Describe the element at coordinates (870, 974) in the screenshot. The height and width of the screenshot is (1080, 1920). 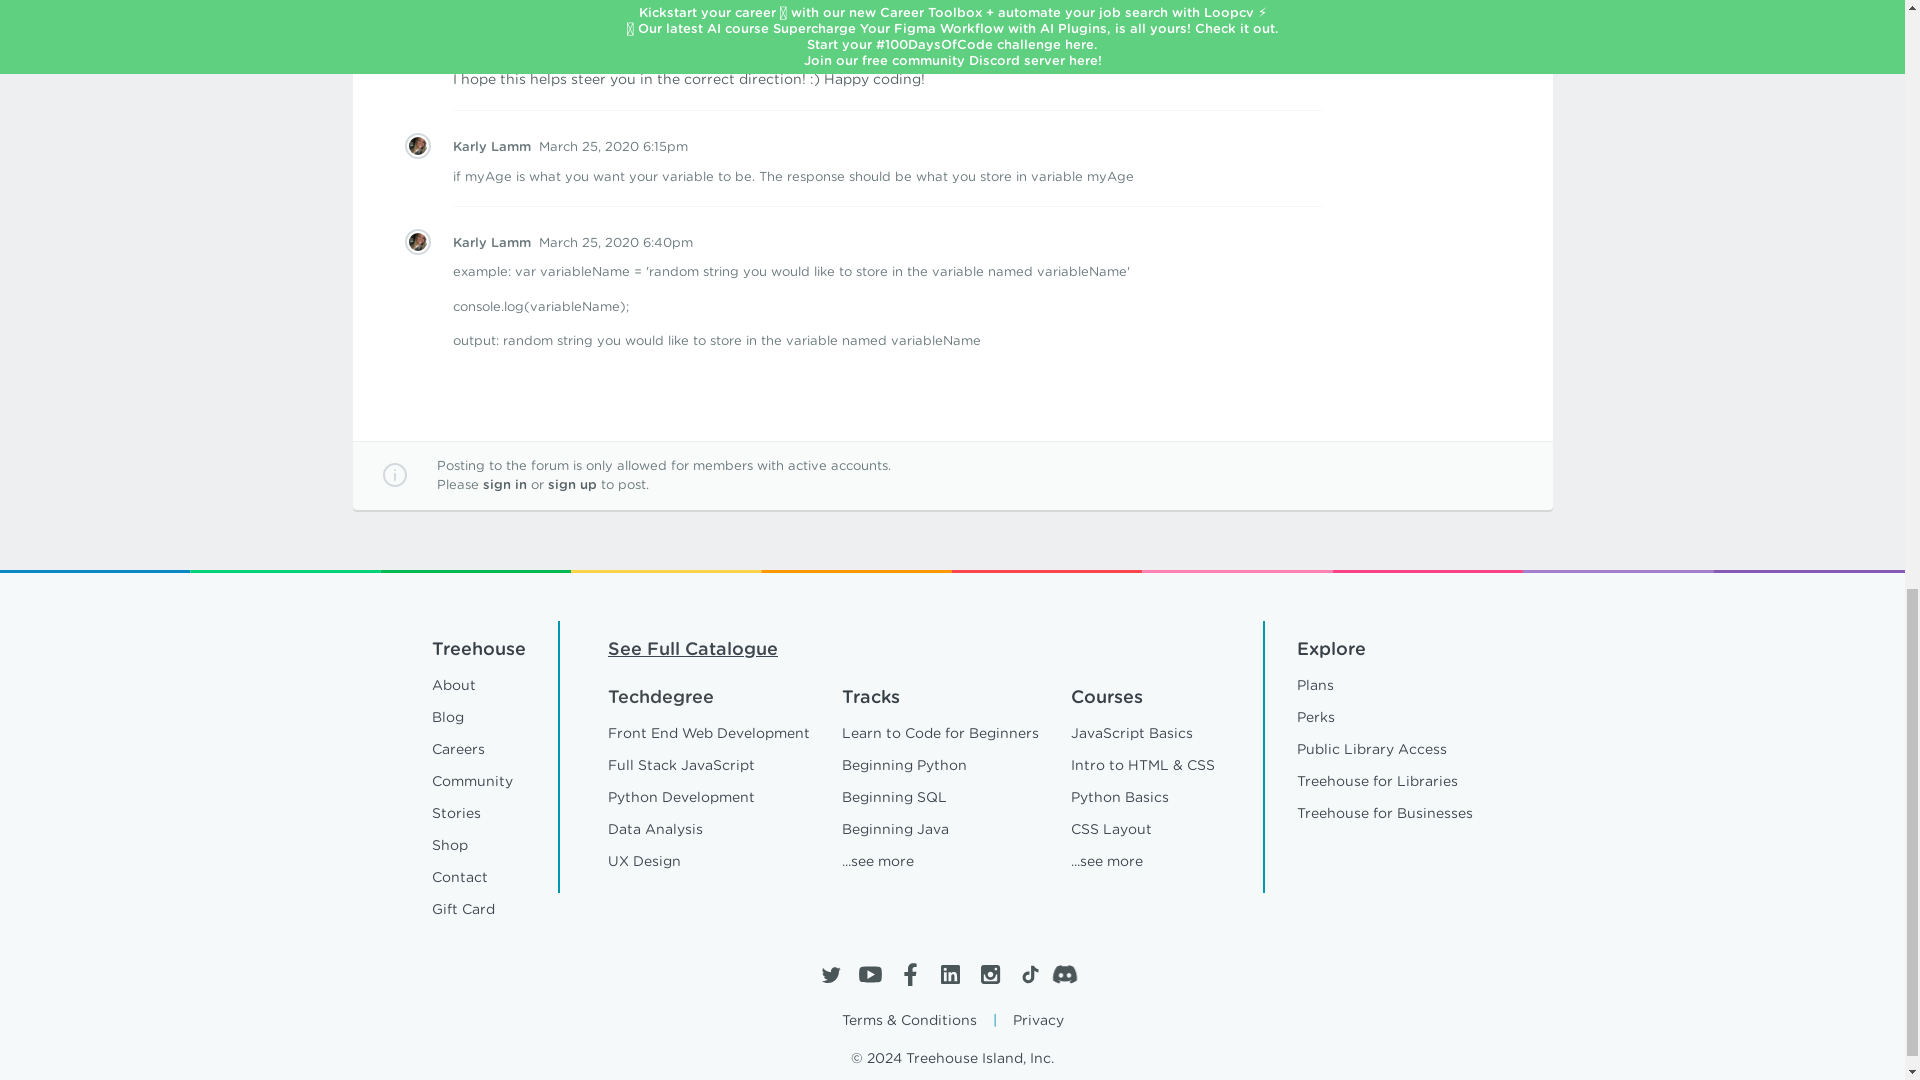
I see `YouTube` at that location.